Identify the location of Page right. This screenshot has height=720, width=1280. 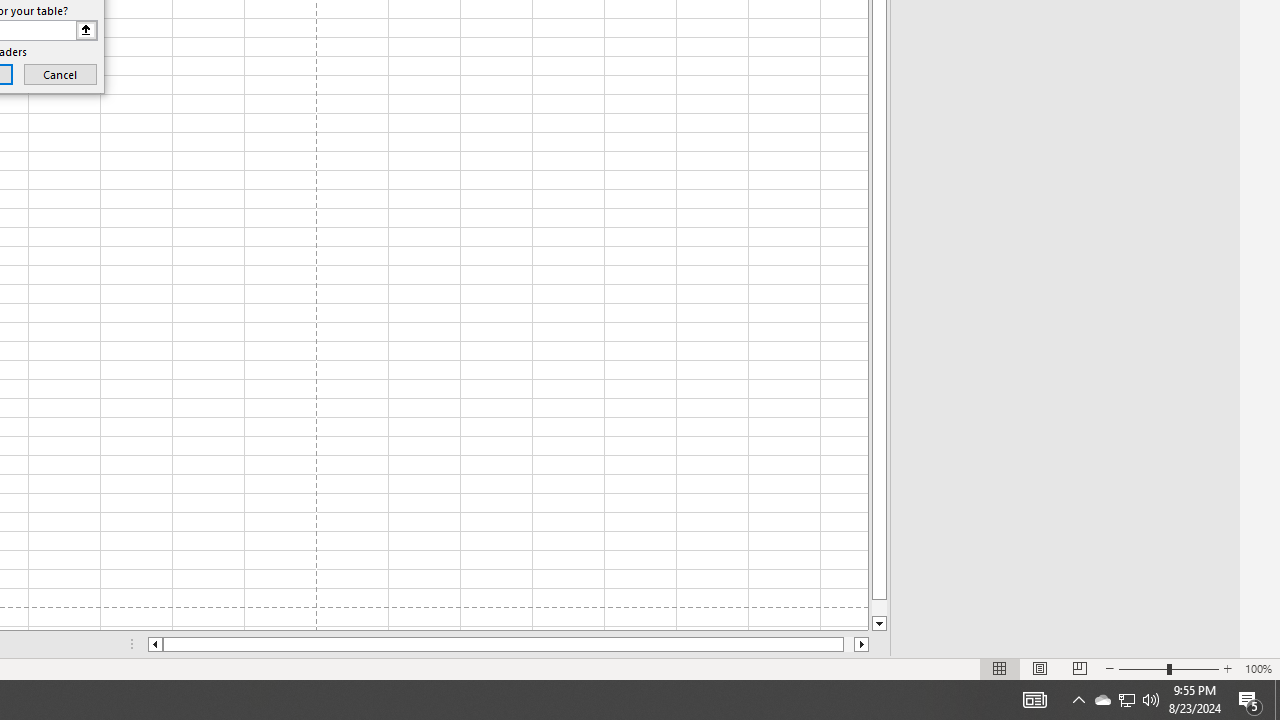
(848, 644).